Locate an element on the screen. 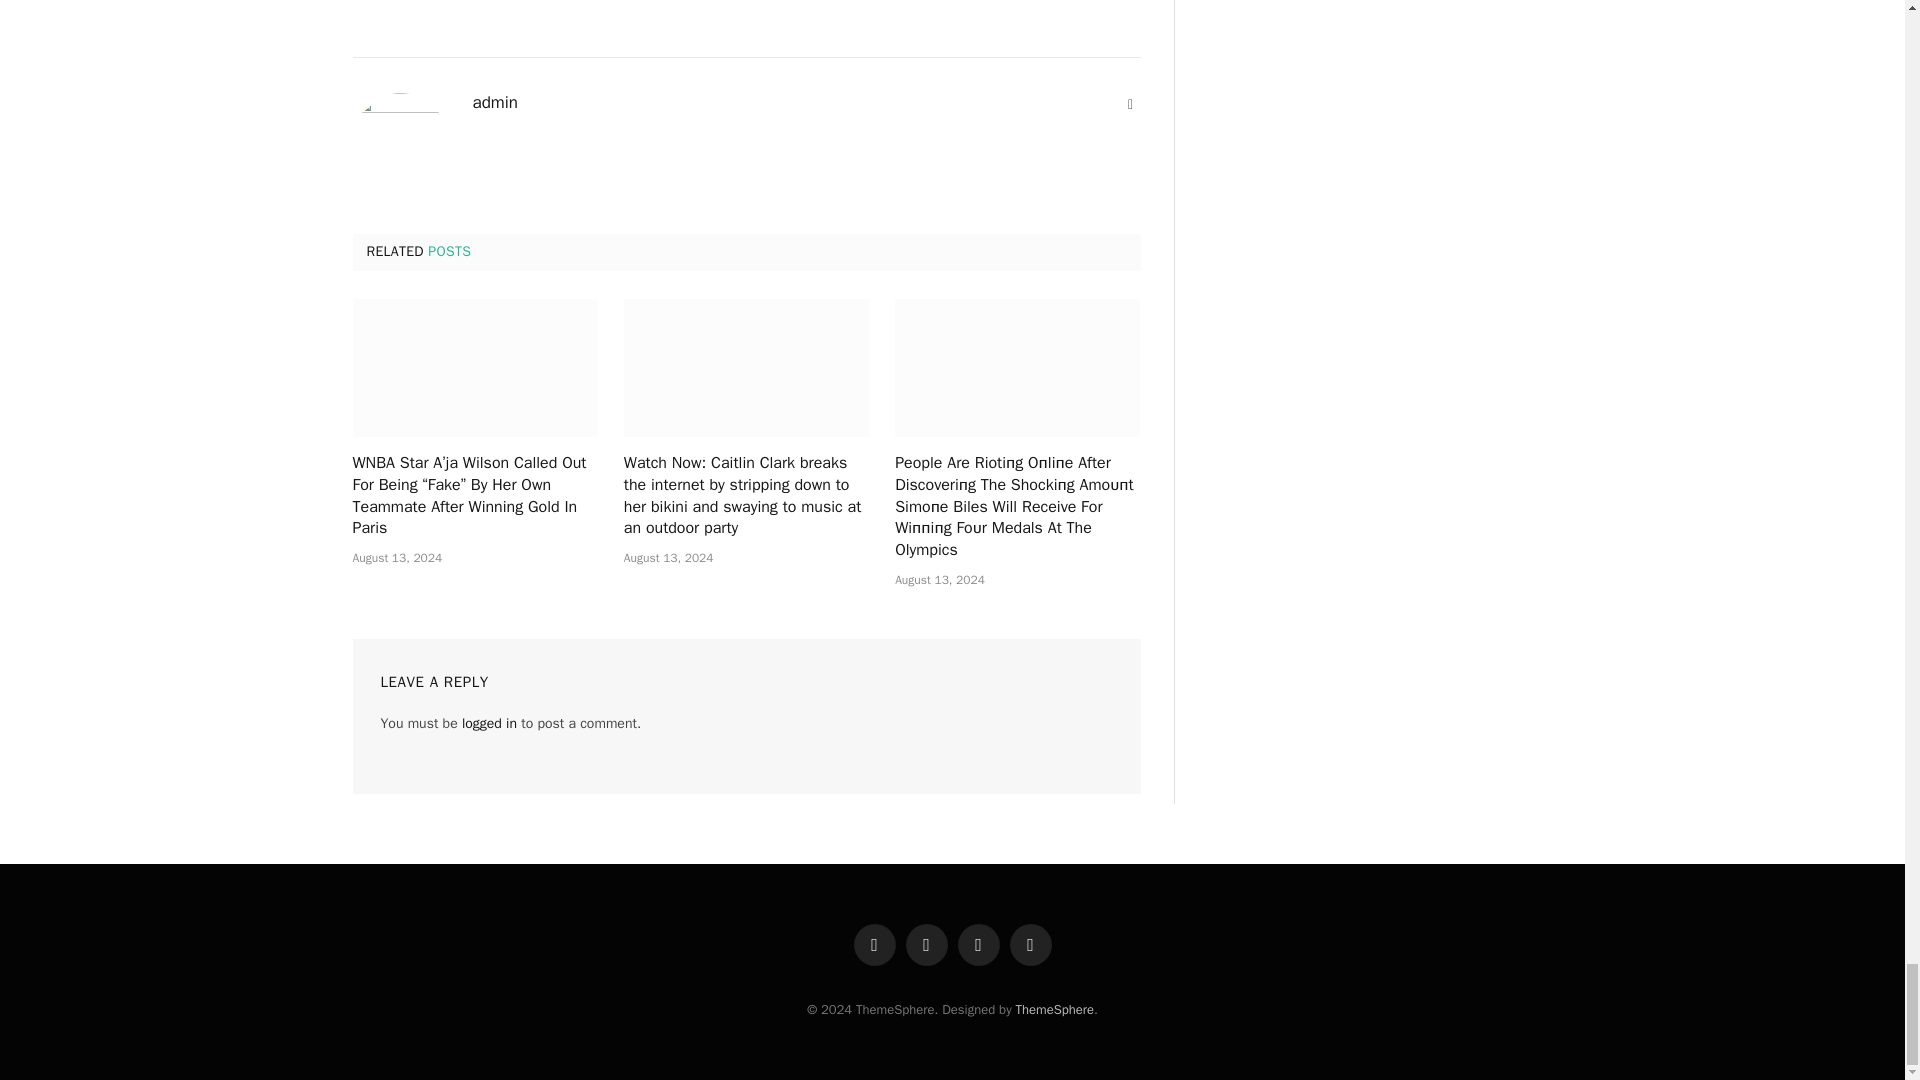  logged in is located at coordinates (489, 723).